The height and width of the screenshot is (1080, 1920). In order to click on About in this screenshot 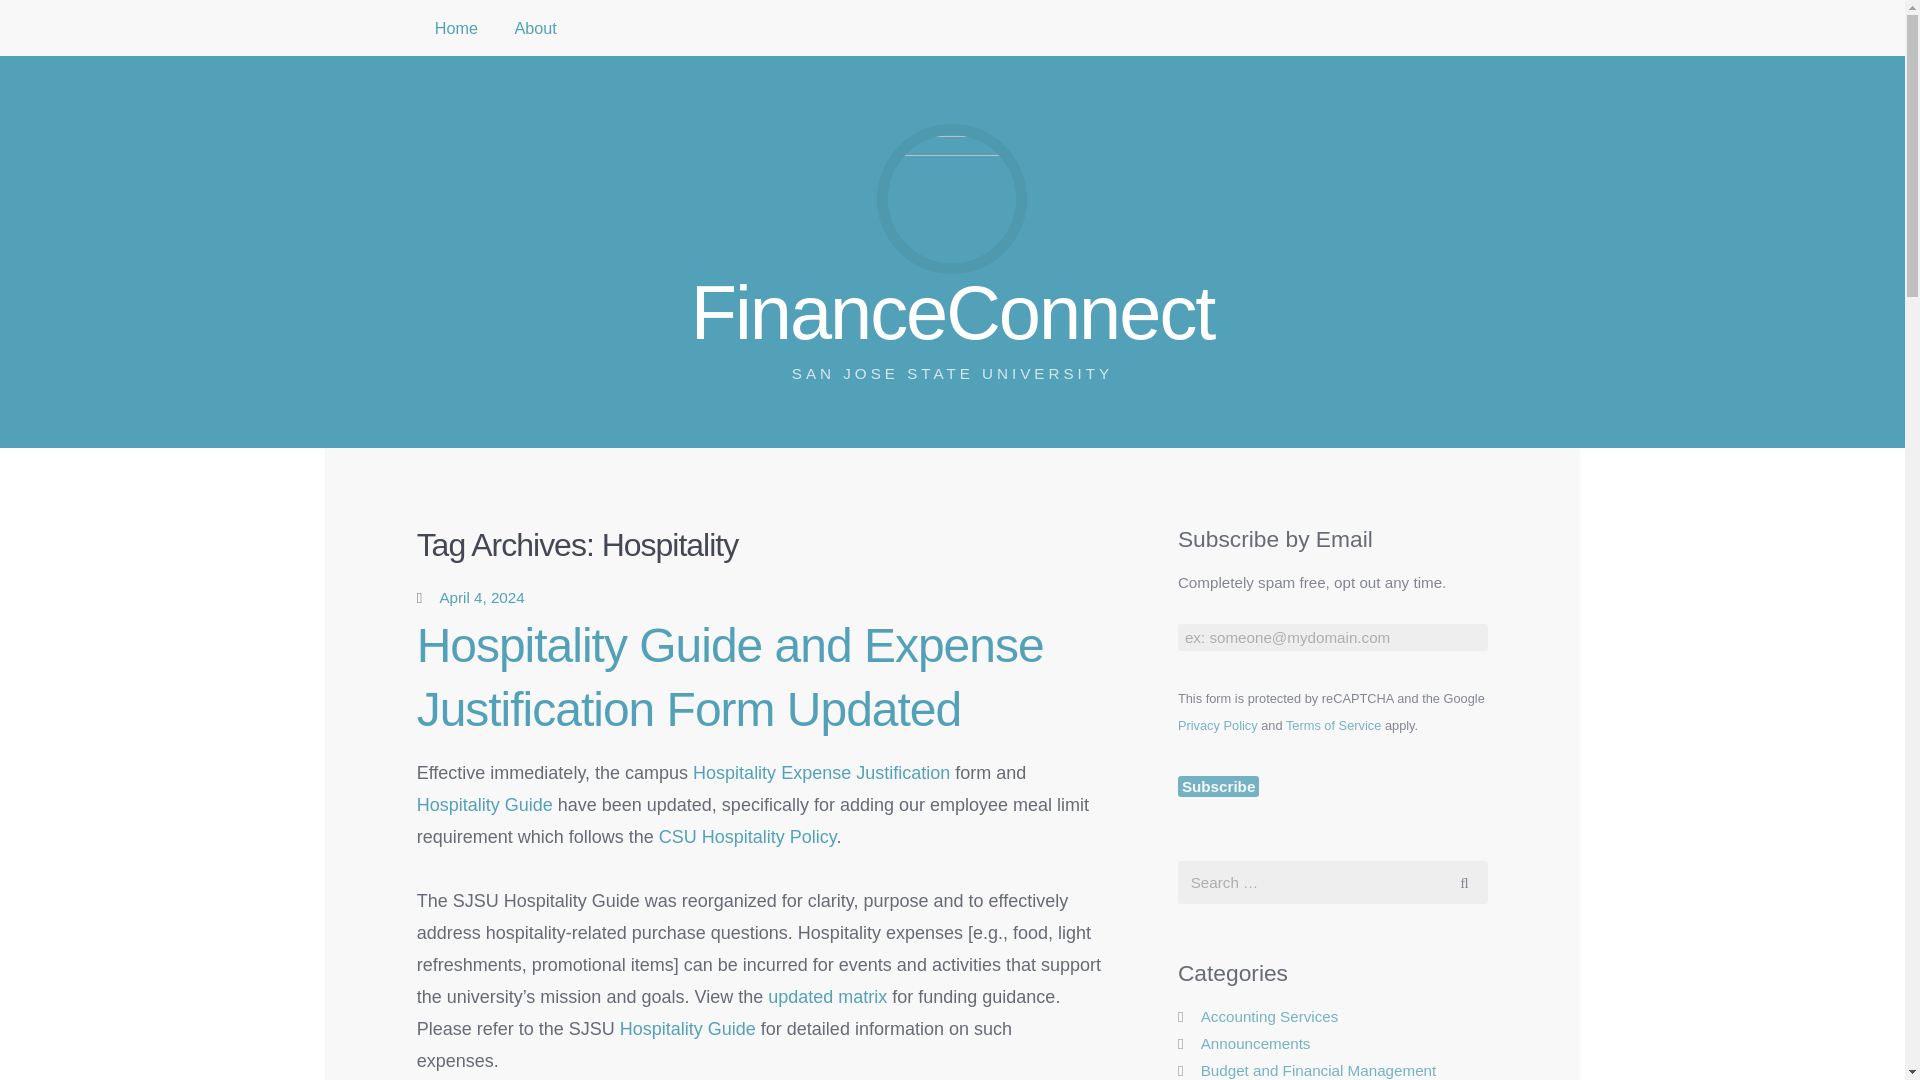, I will do `click(828, 996)`.